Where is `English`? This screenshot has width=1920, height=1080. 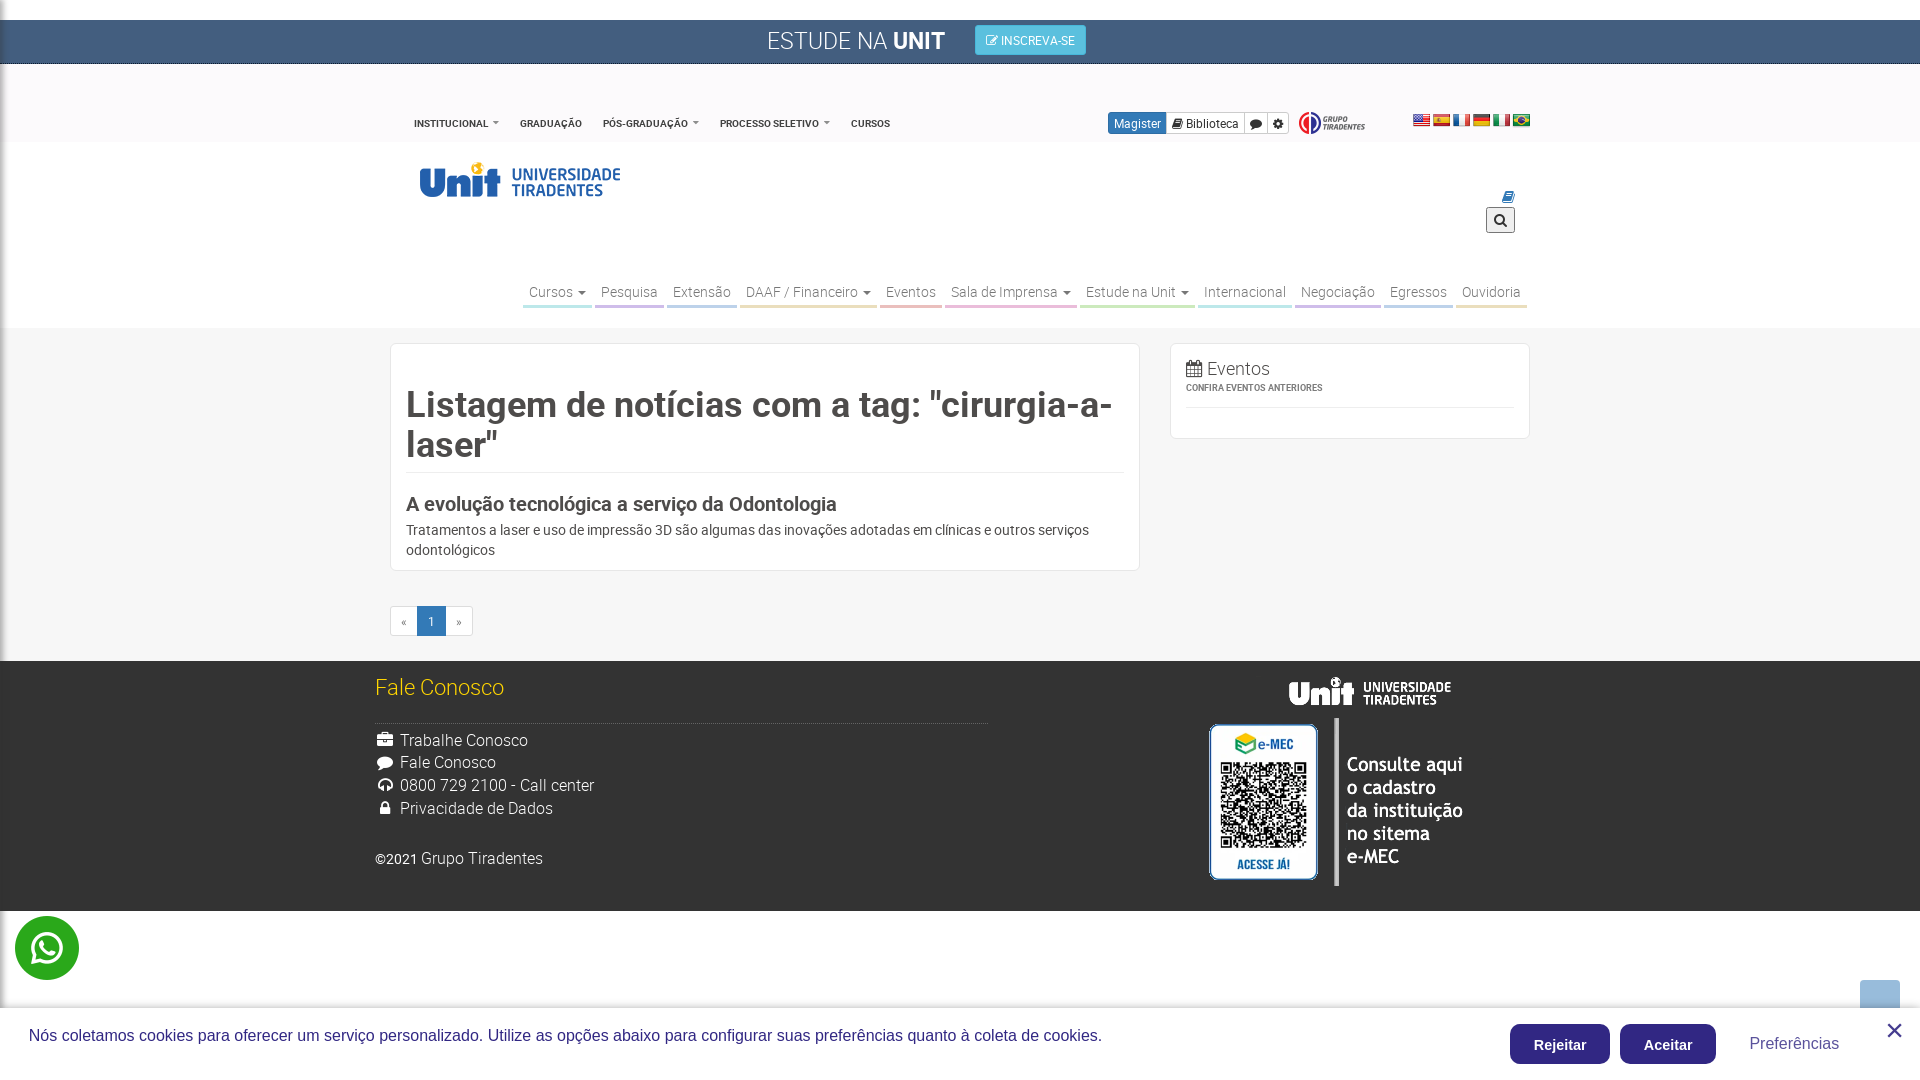 English is located at coordinates (1421, 120).